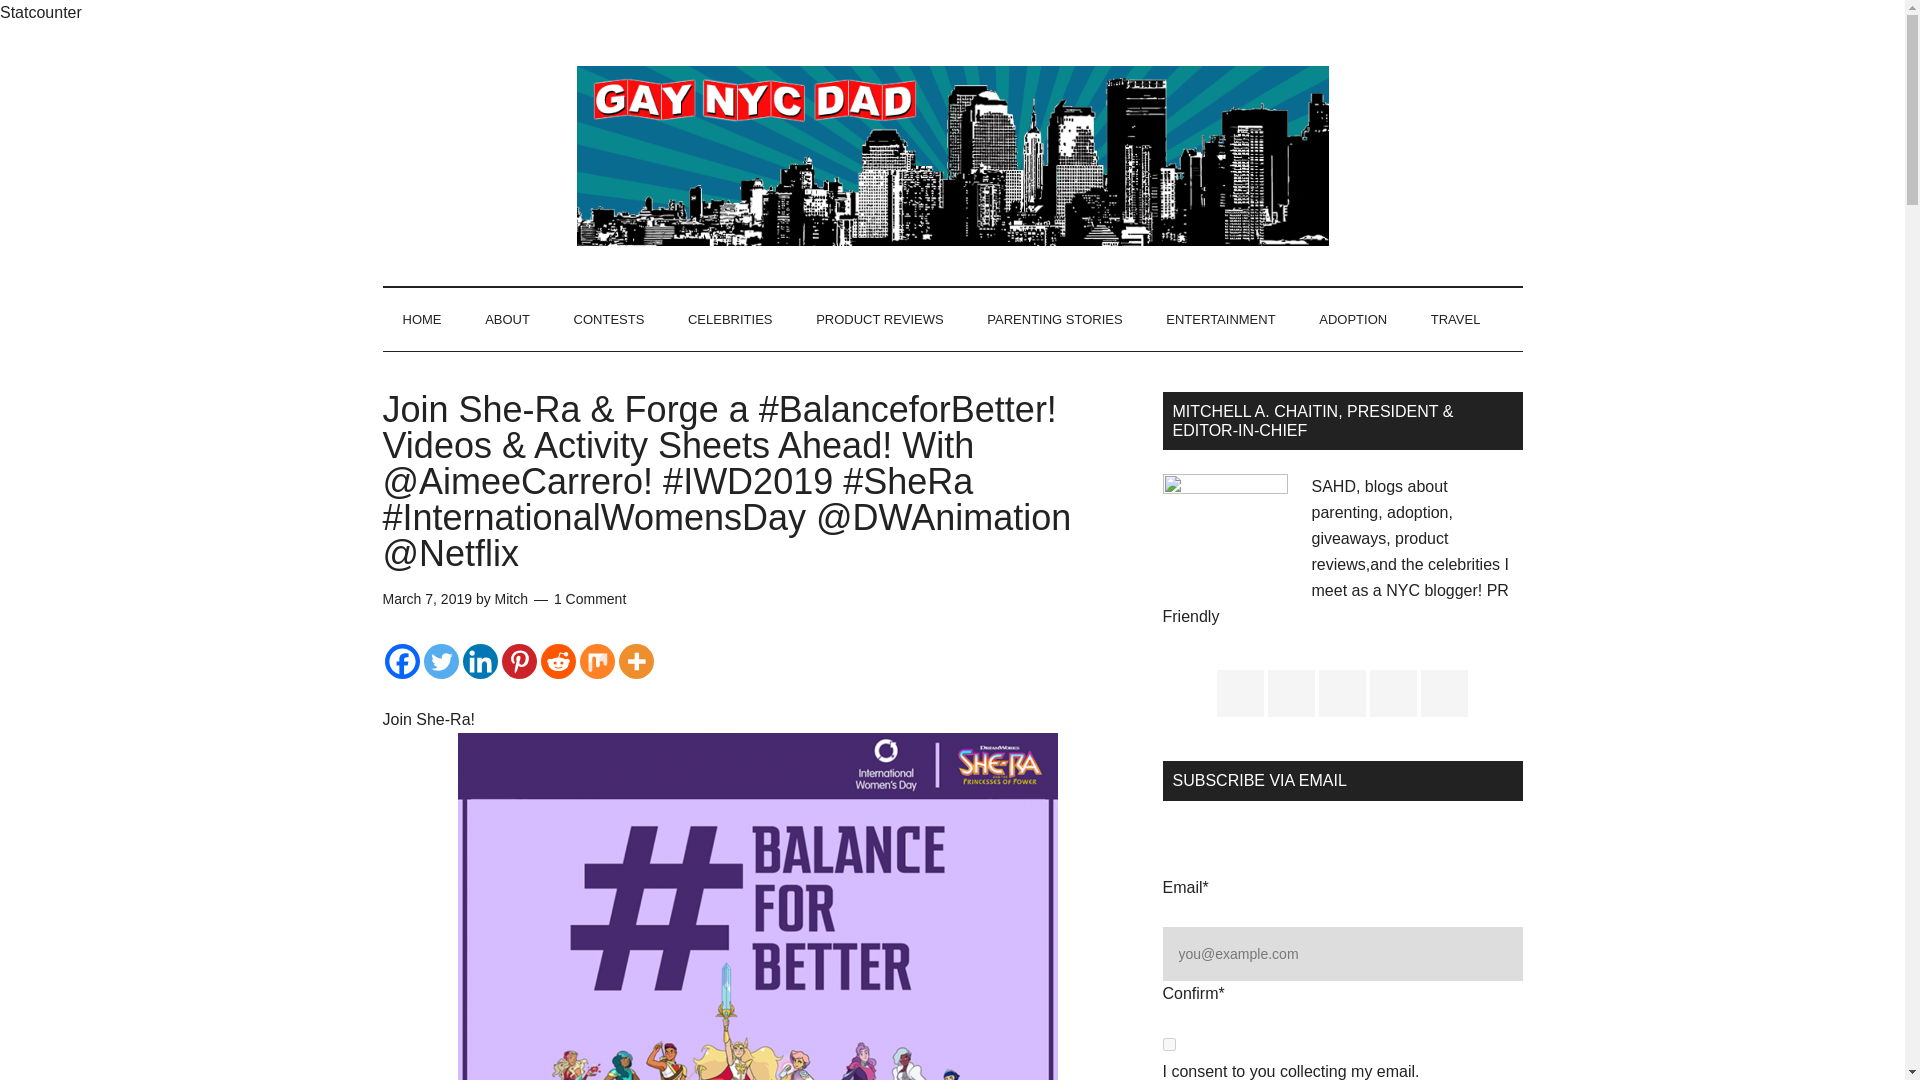 This screenshot has width=1920, height=1080. Describe the element at coordinates (590, 598) in the screenshot. I see `1 Comment` at that location.